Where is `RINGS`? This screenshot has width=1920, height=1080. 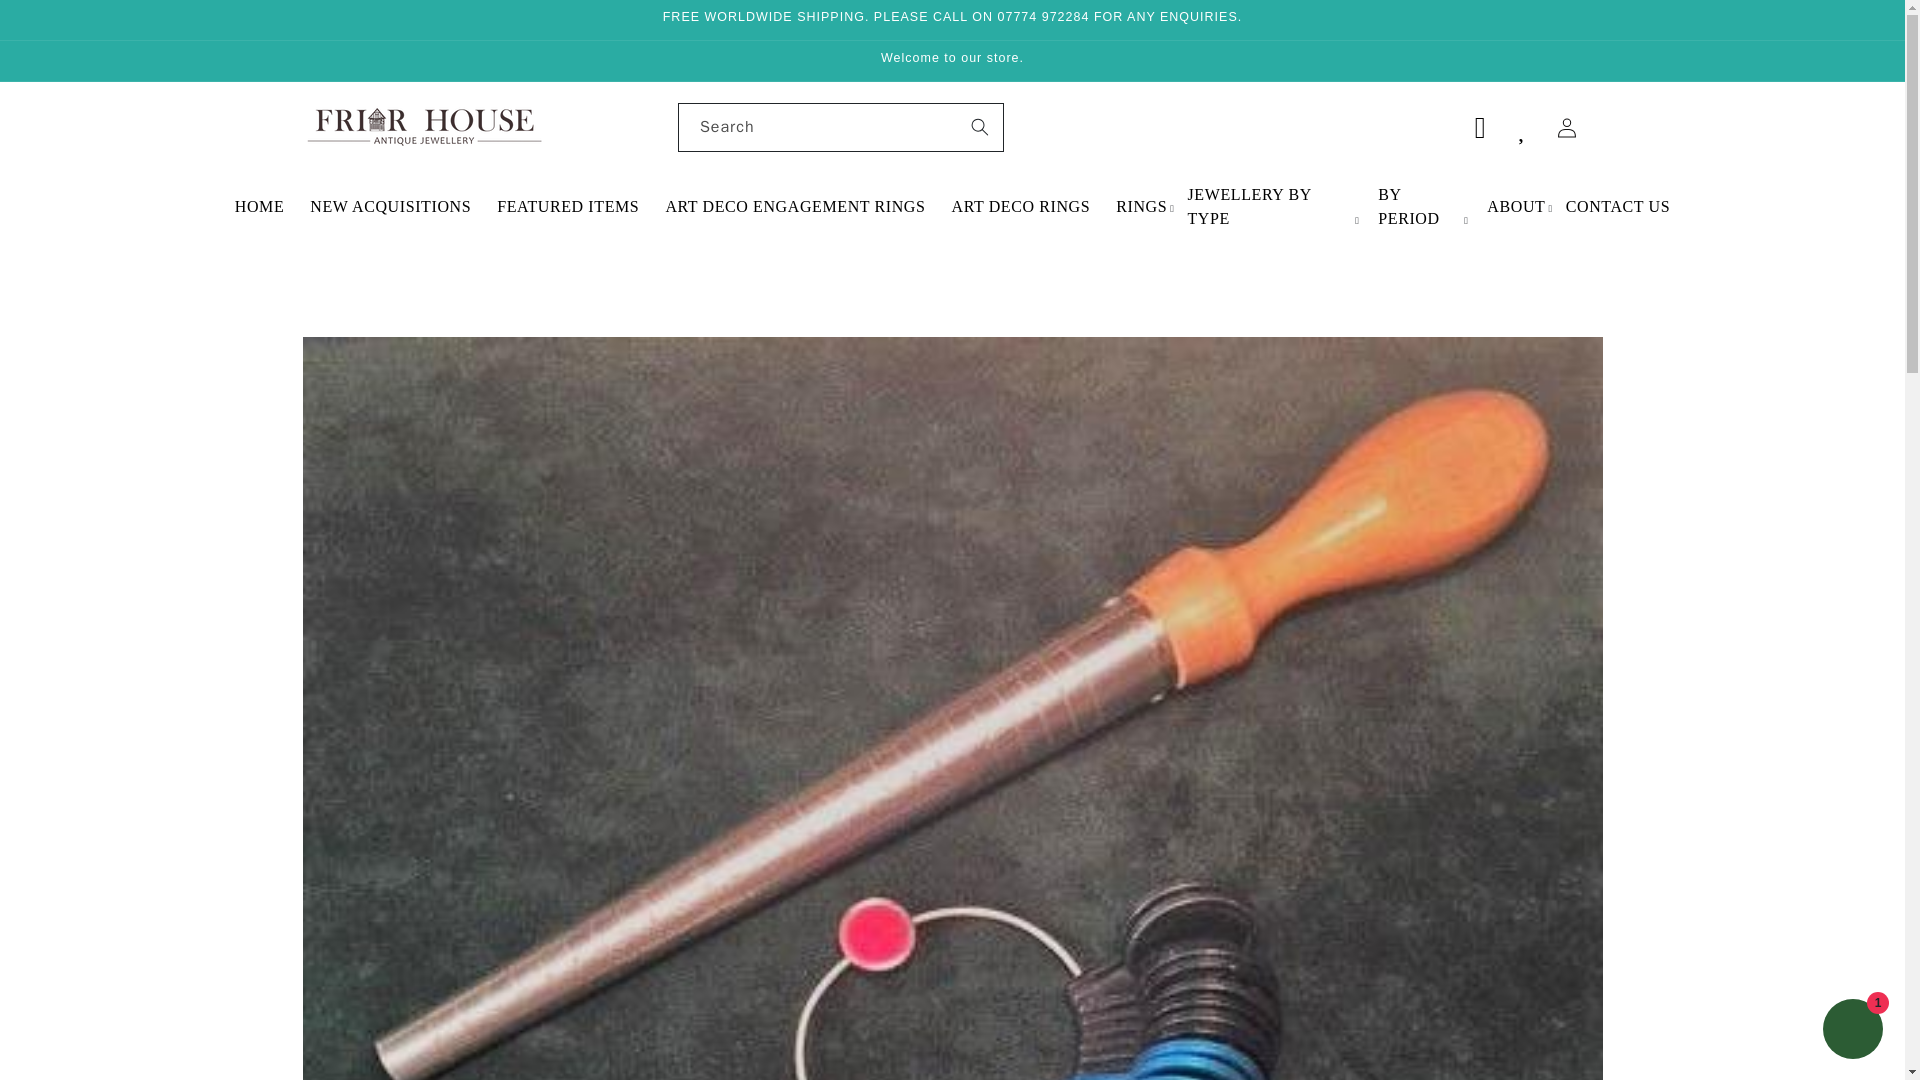
RINGS is located at coordinates (1141, 207).